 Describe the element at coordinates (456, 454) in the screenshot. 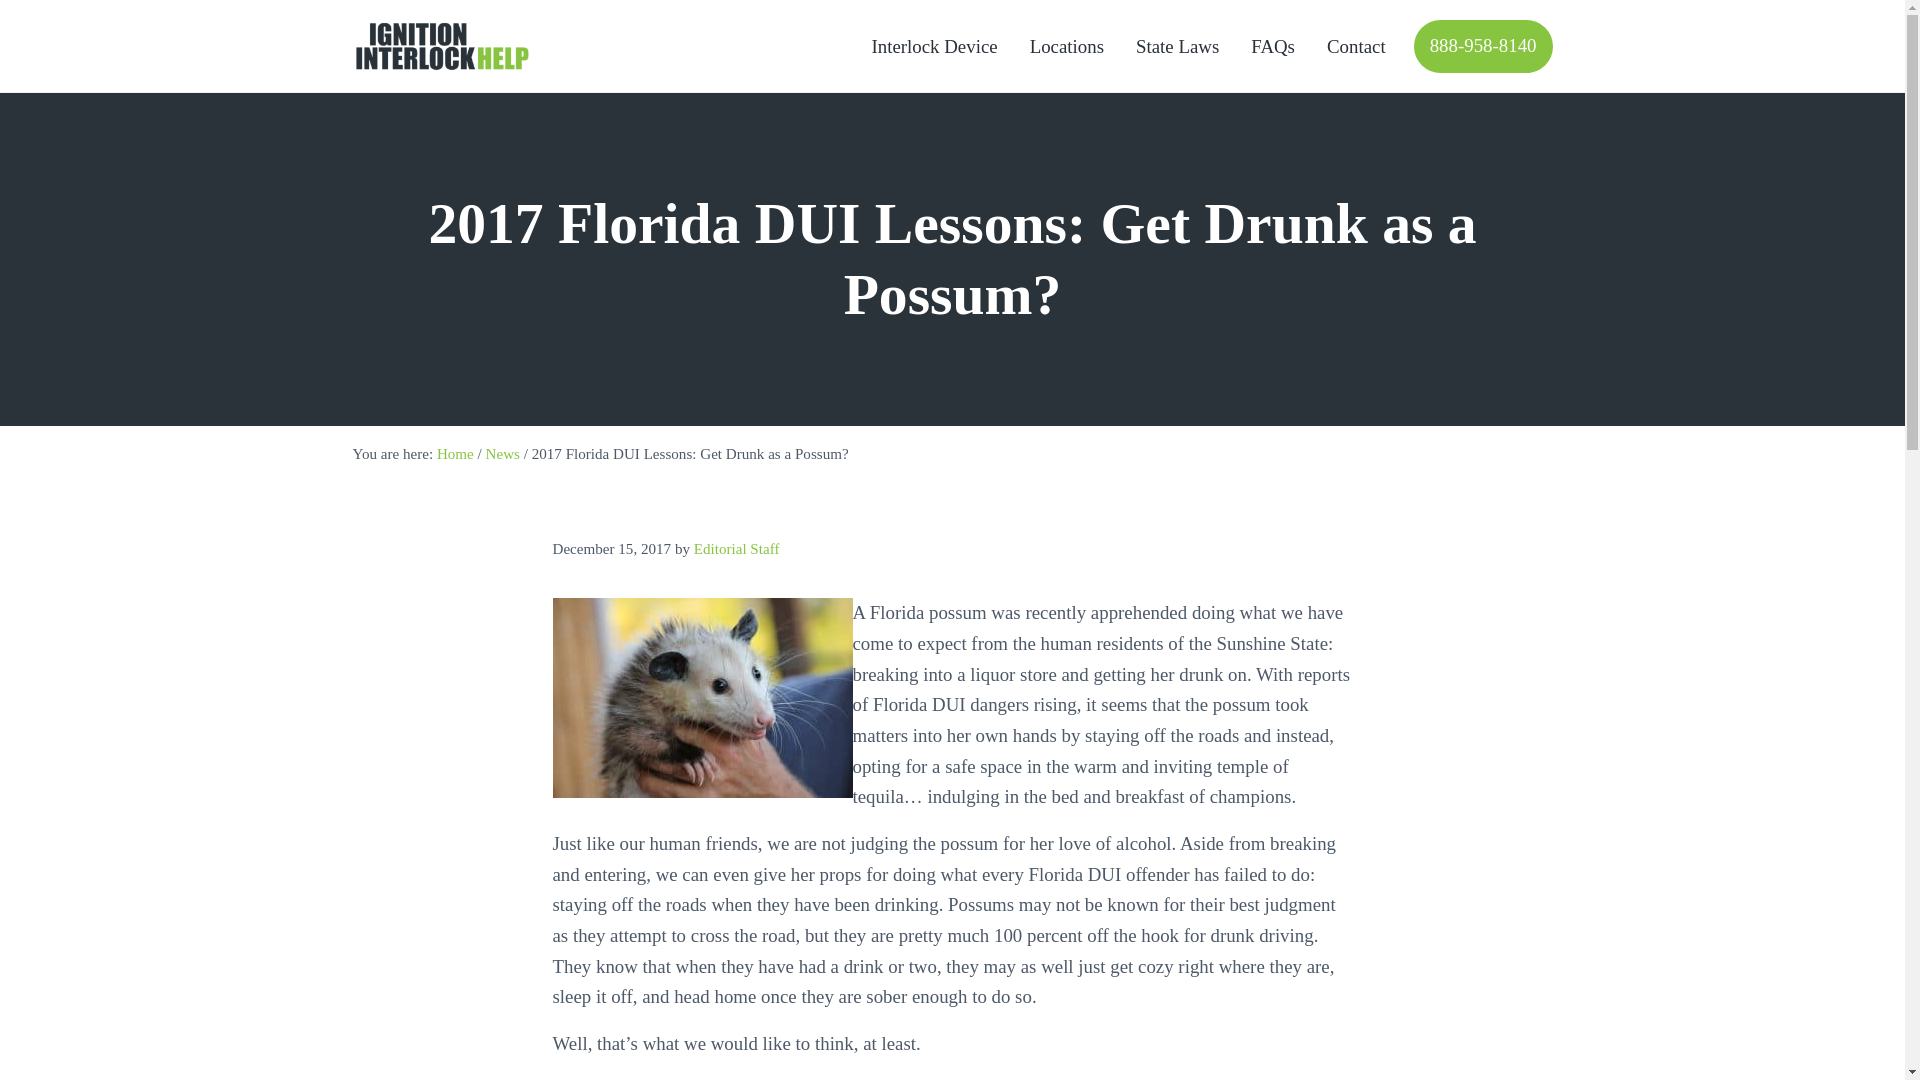

I see `Home` at that location.